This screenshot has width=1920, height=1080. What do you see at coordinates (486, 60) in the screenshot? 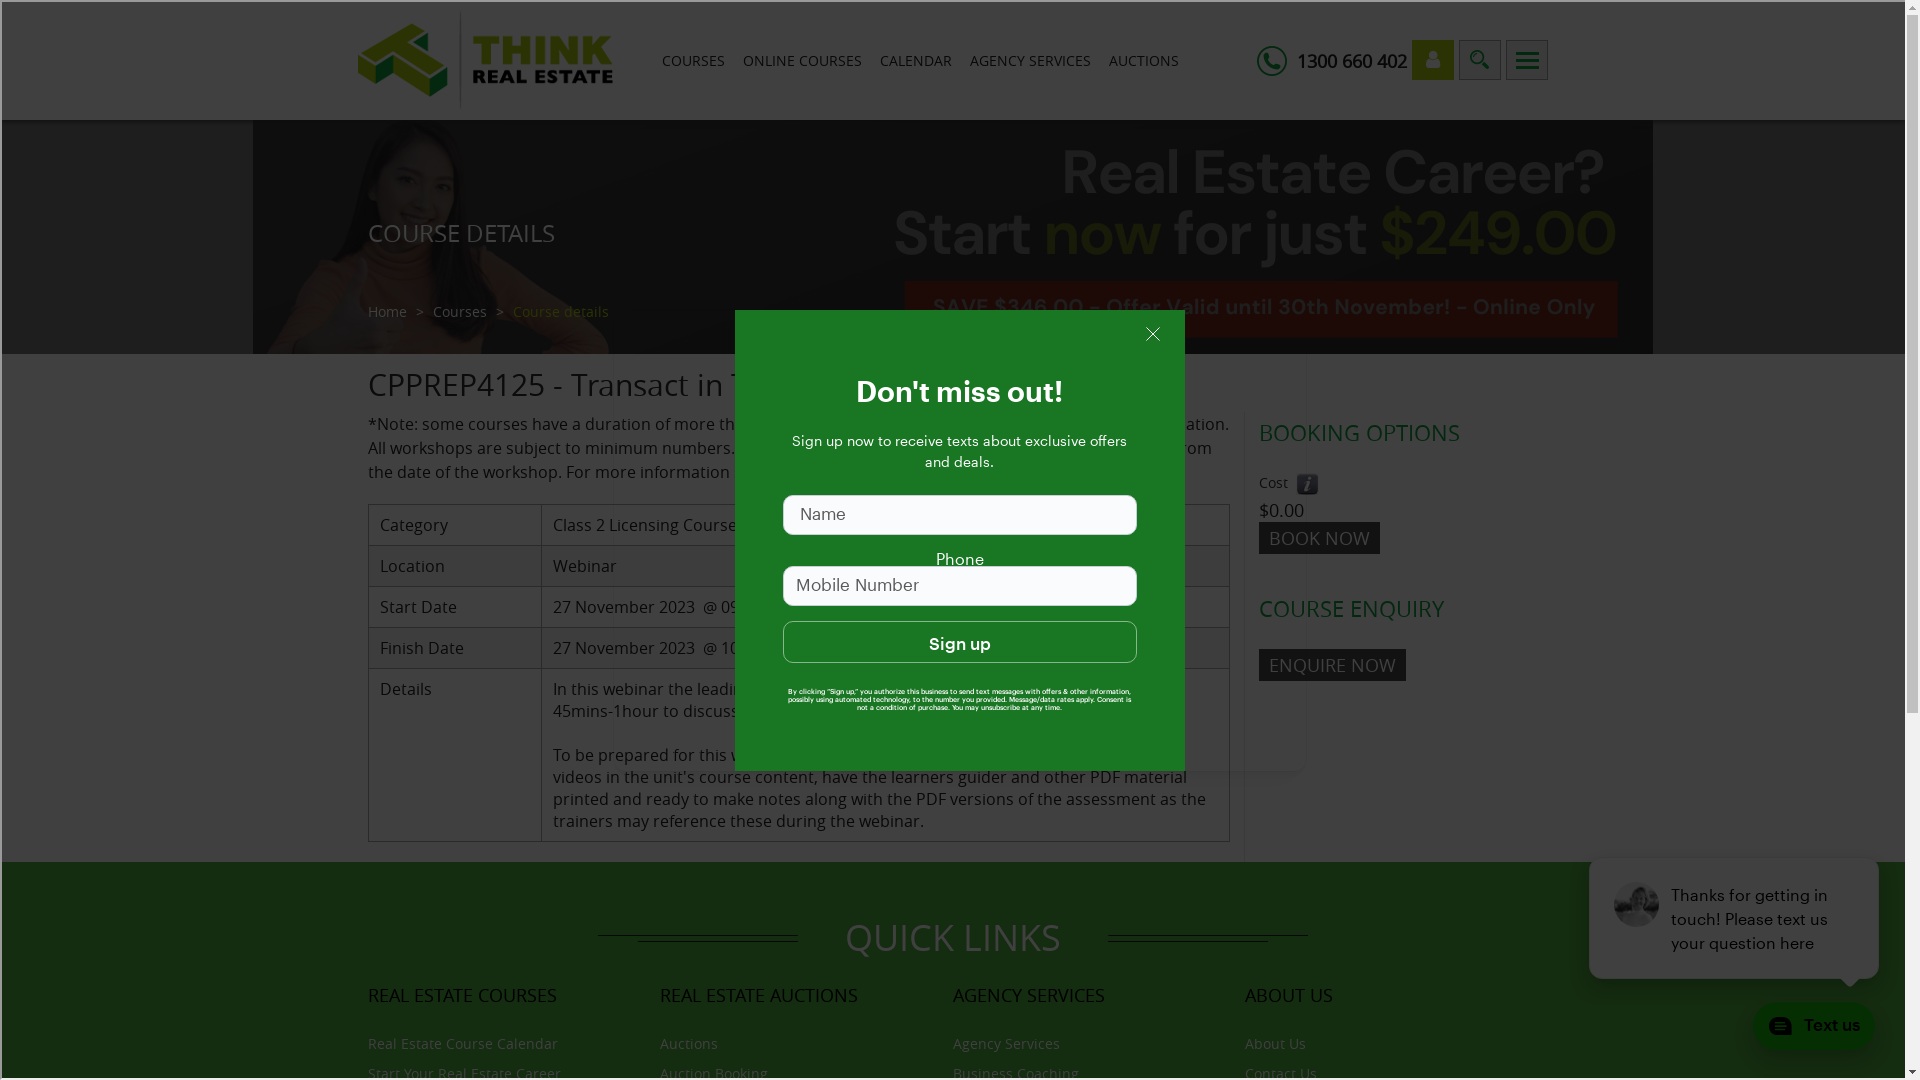
I see `Think Real Estate Courses` at bounding box center [486, 60].